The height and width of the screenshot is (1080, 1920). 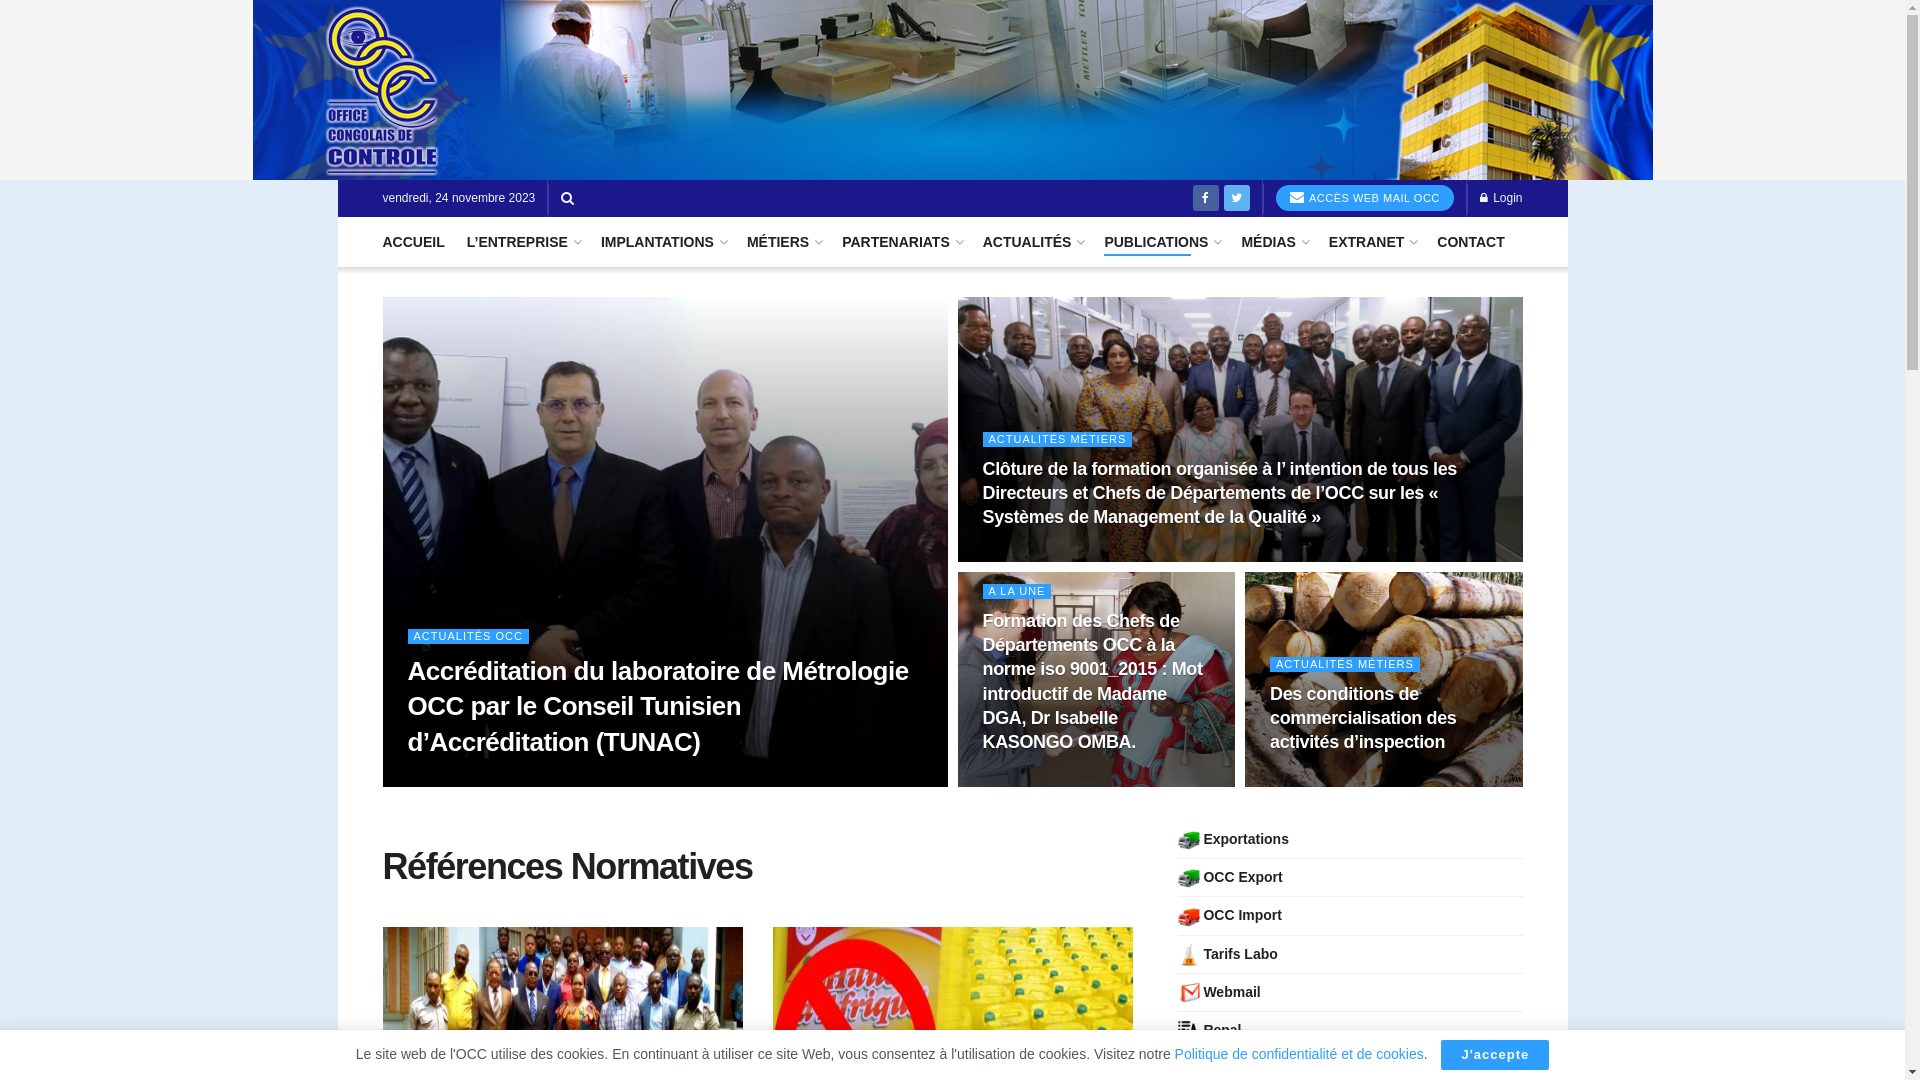 What do you see at coordinates (1234, 840) in the screenshot?
I see `Exportations` at bounding box center [1234, 840].